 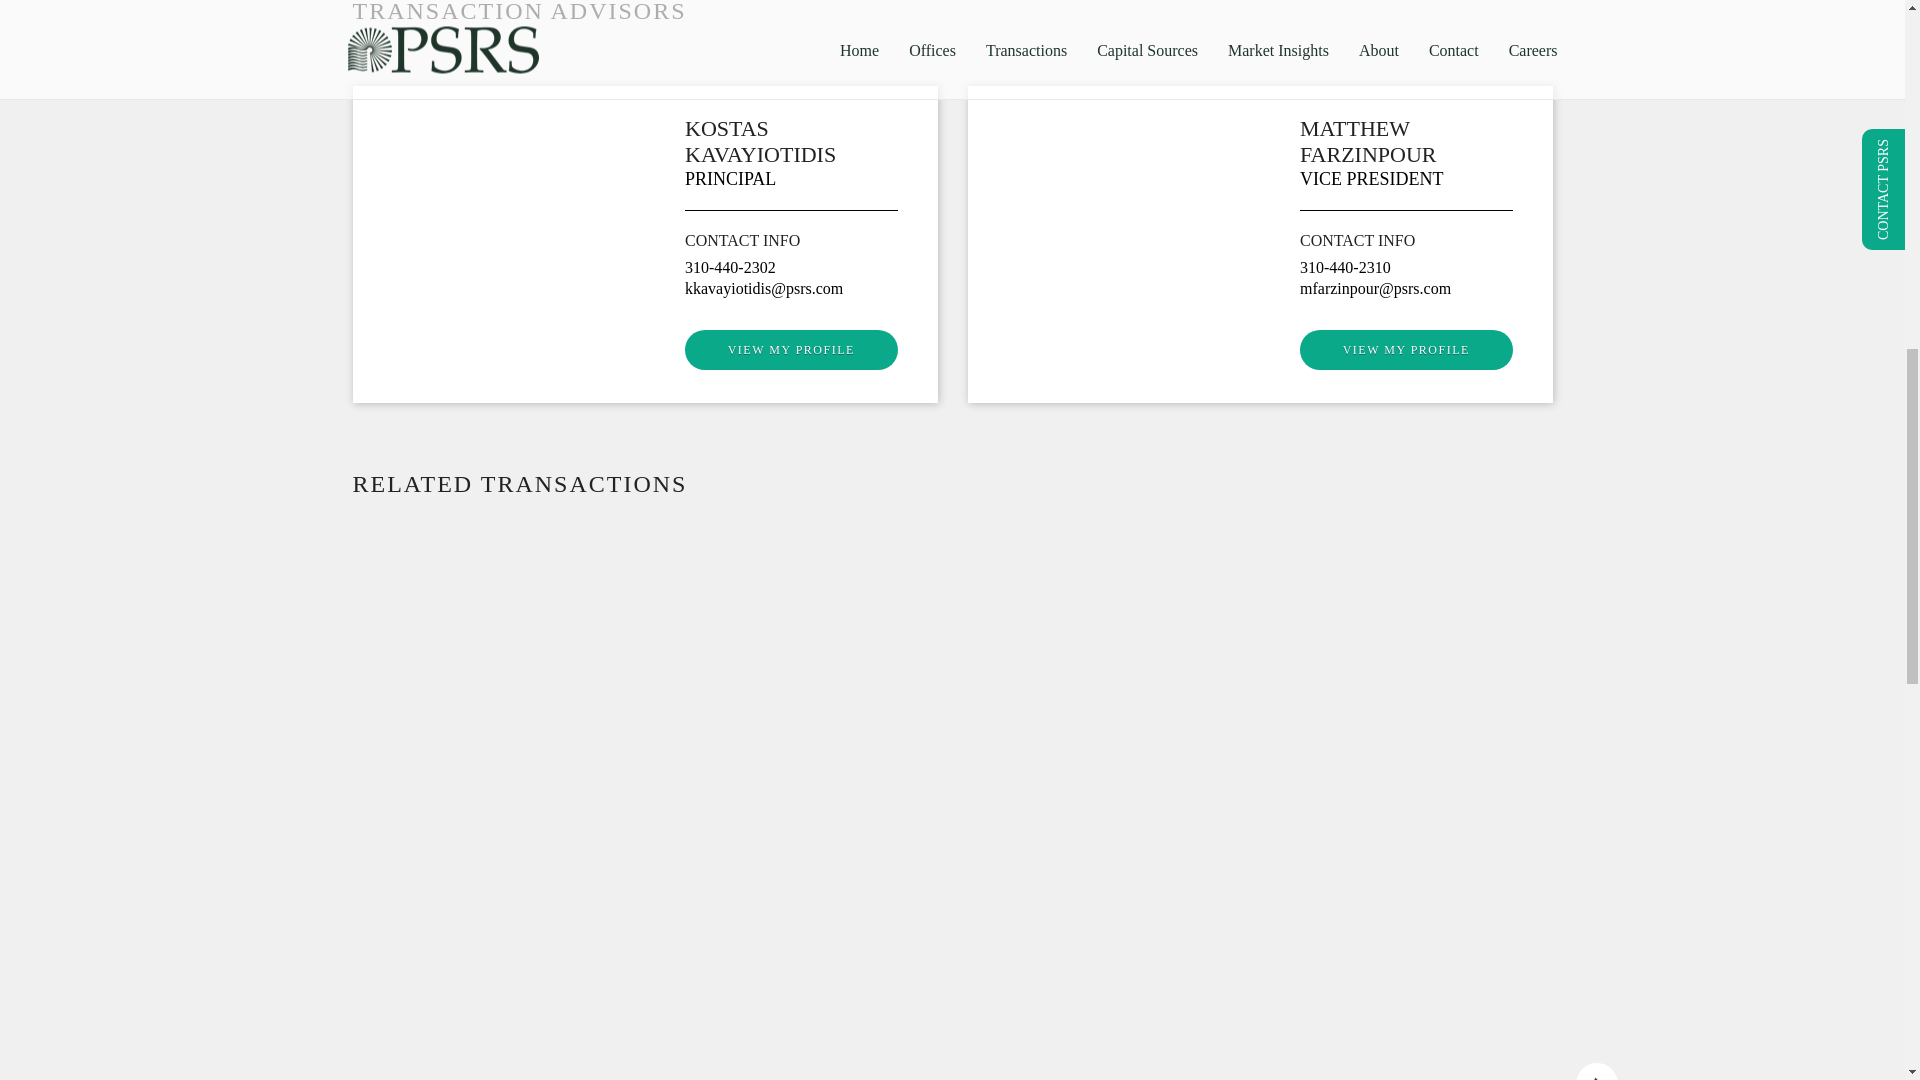 I want to click on VIEW MY PROFILE, so click(x=1406, y=350).